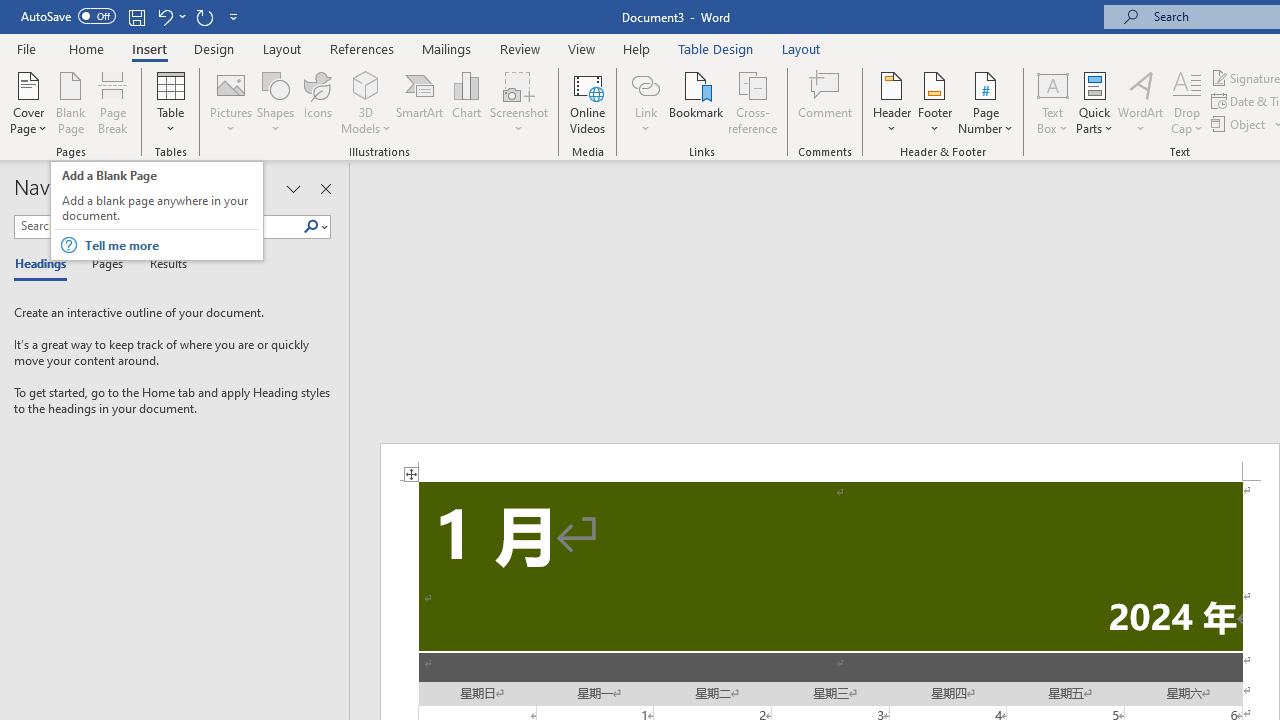 Image resolution: width=1280 pixels, height=720 pixels. Describe the element at coordinates (752, 102) in the screenshot. I see `Cross-reference...` at that location.